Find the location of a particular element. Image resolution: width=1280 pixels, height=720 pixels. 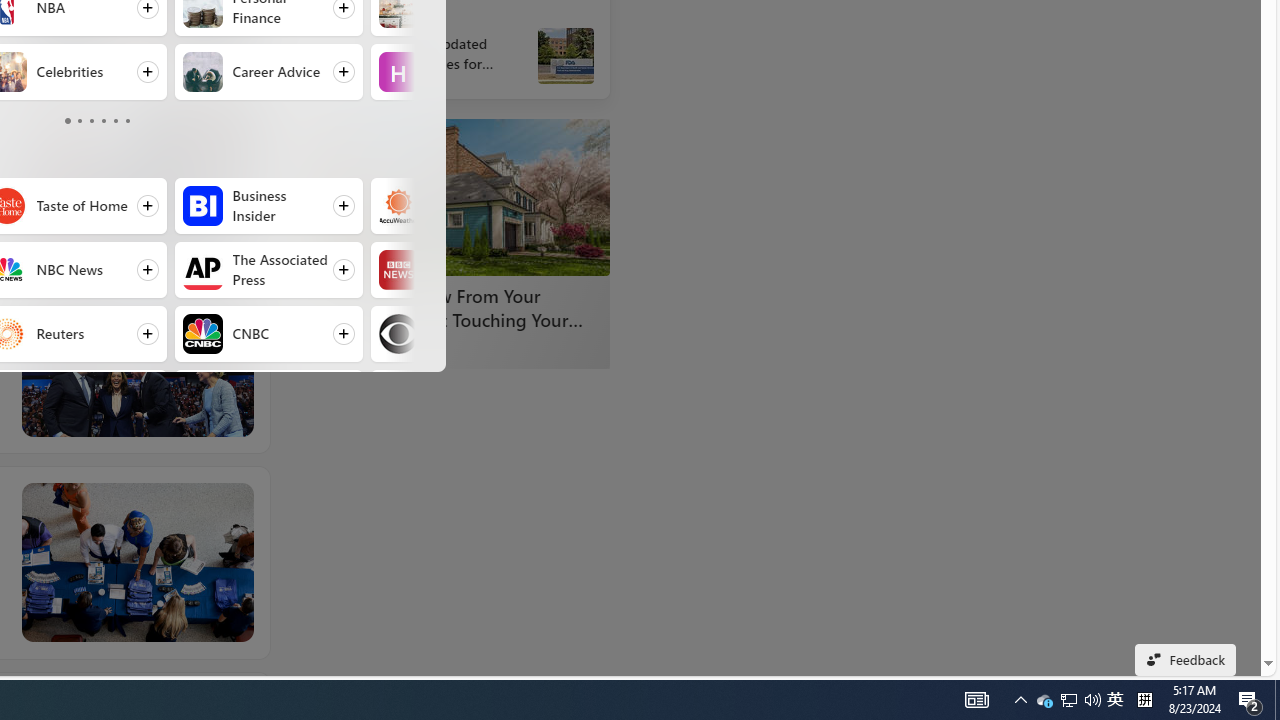

How To Borrow From Your Home Without Touching Your Mortgage is located at coordinates (460, 196).